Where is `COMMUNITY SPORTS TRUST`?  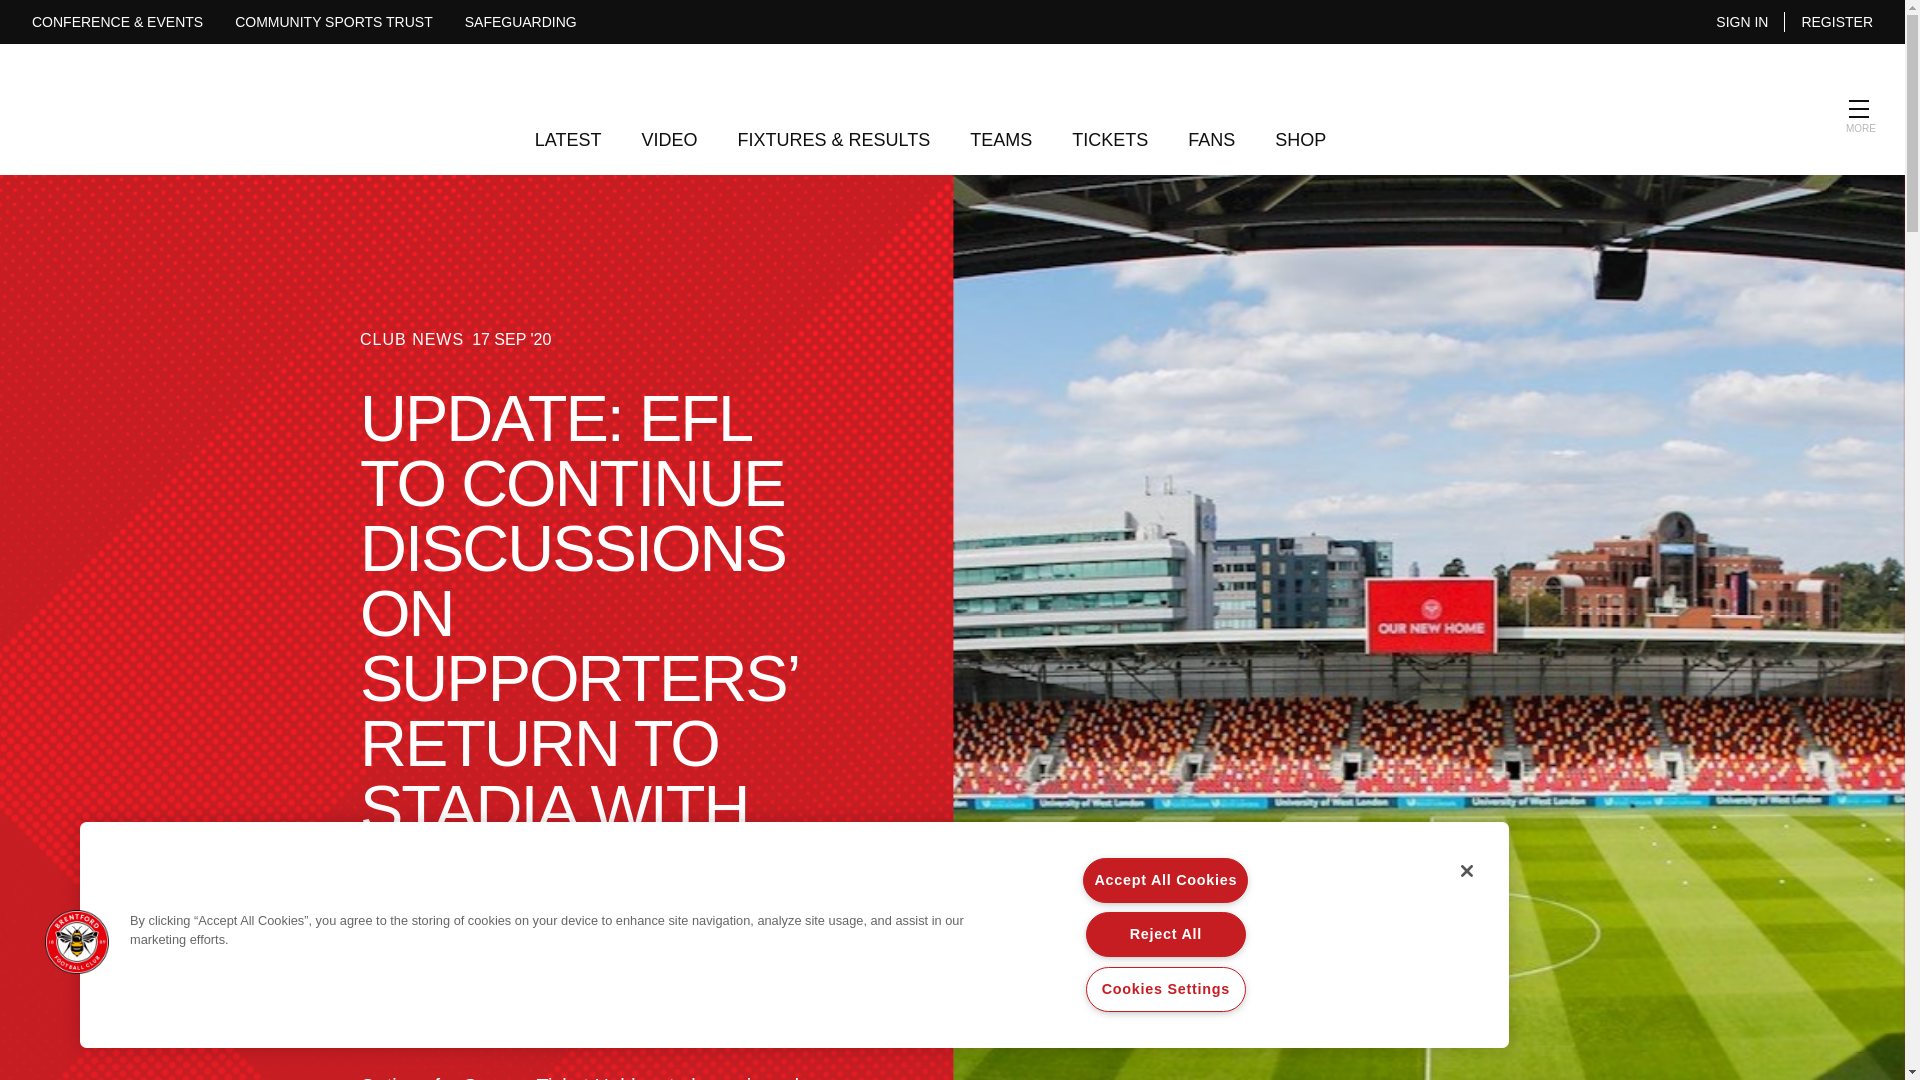 COMMUNITY SPORTS TRUST is located at coordinates (334, 22).